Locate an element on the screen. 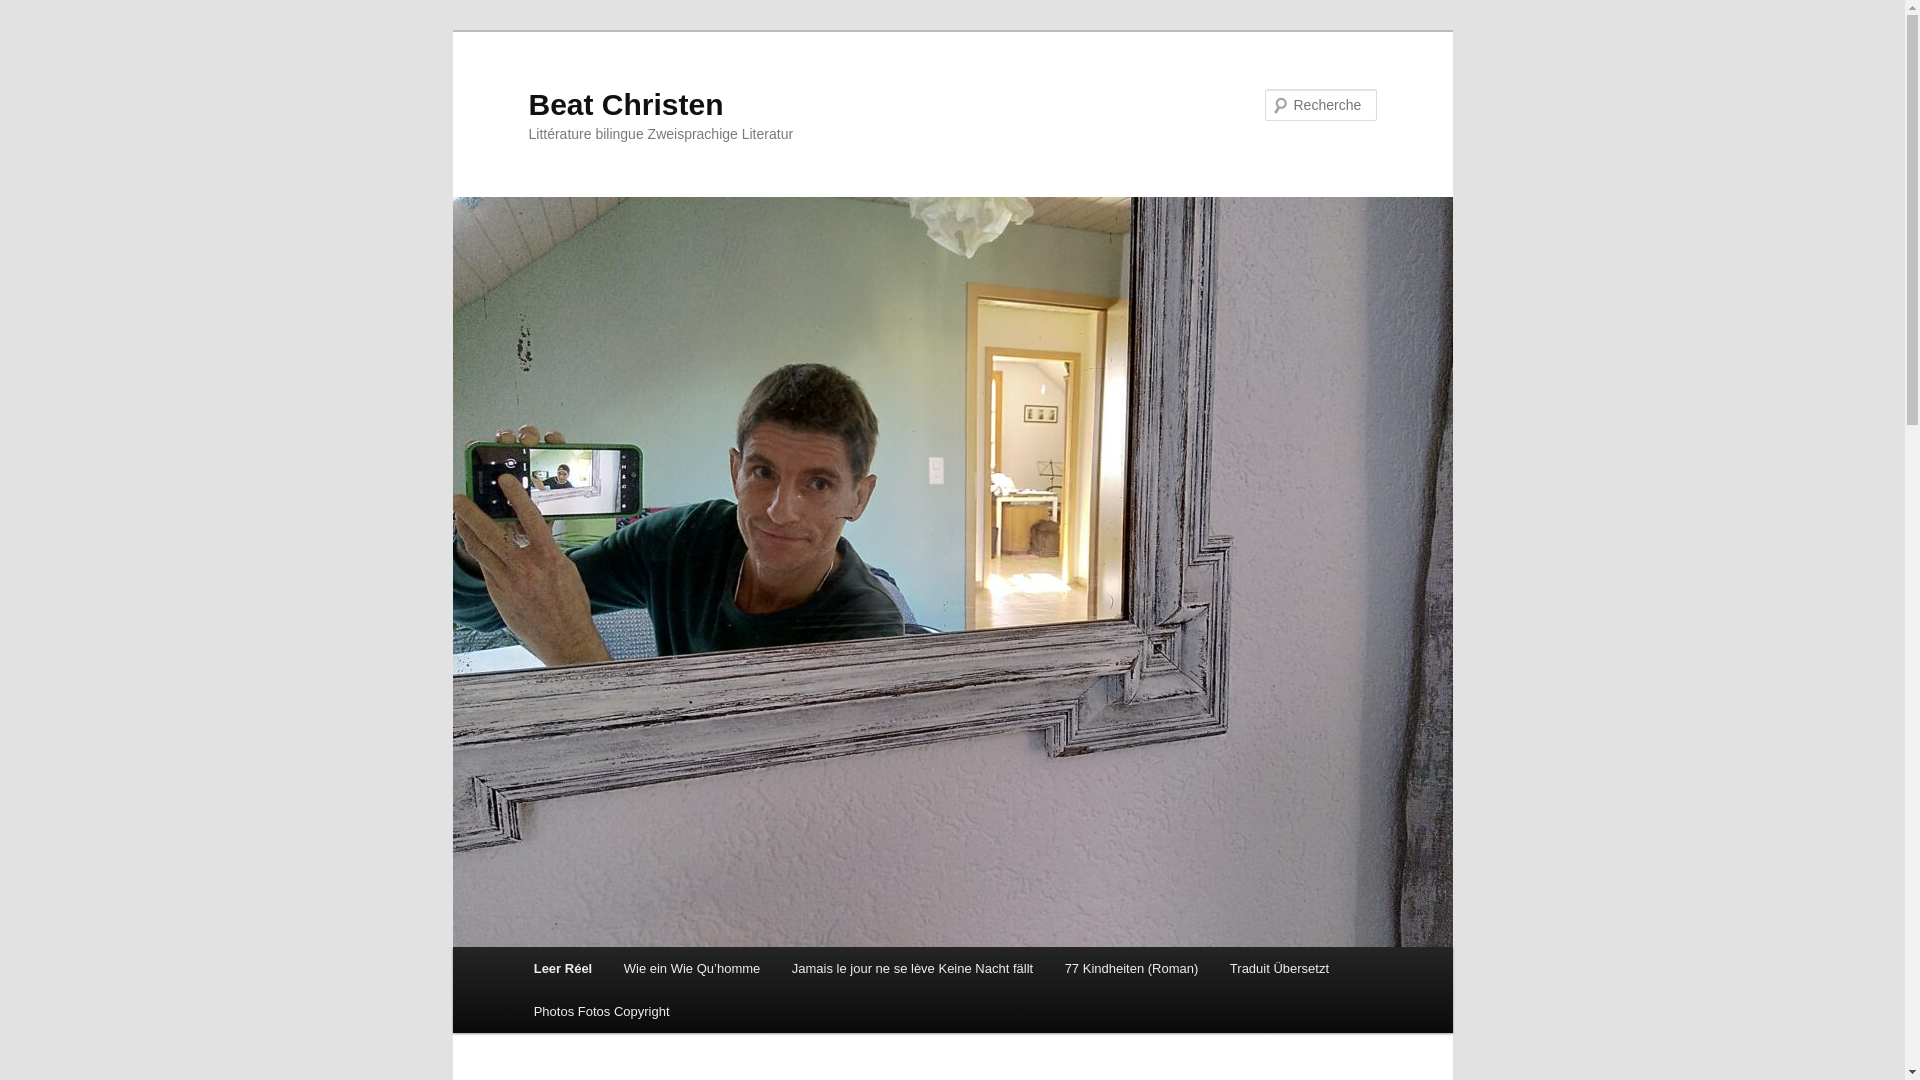  Photos Fotos Copyright is located at coordinates (602, 1012).